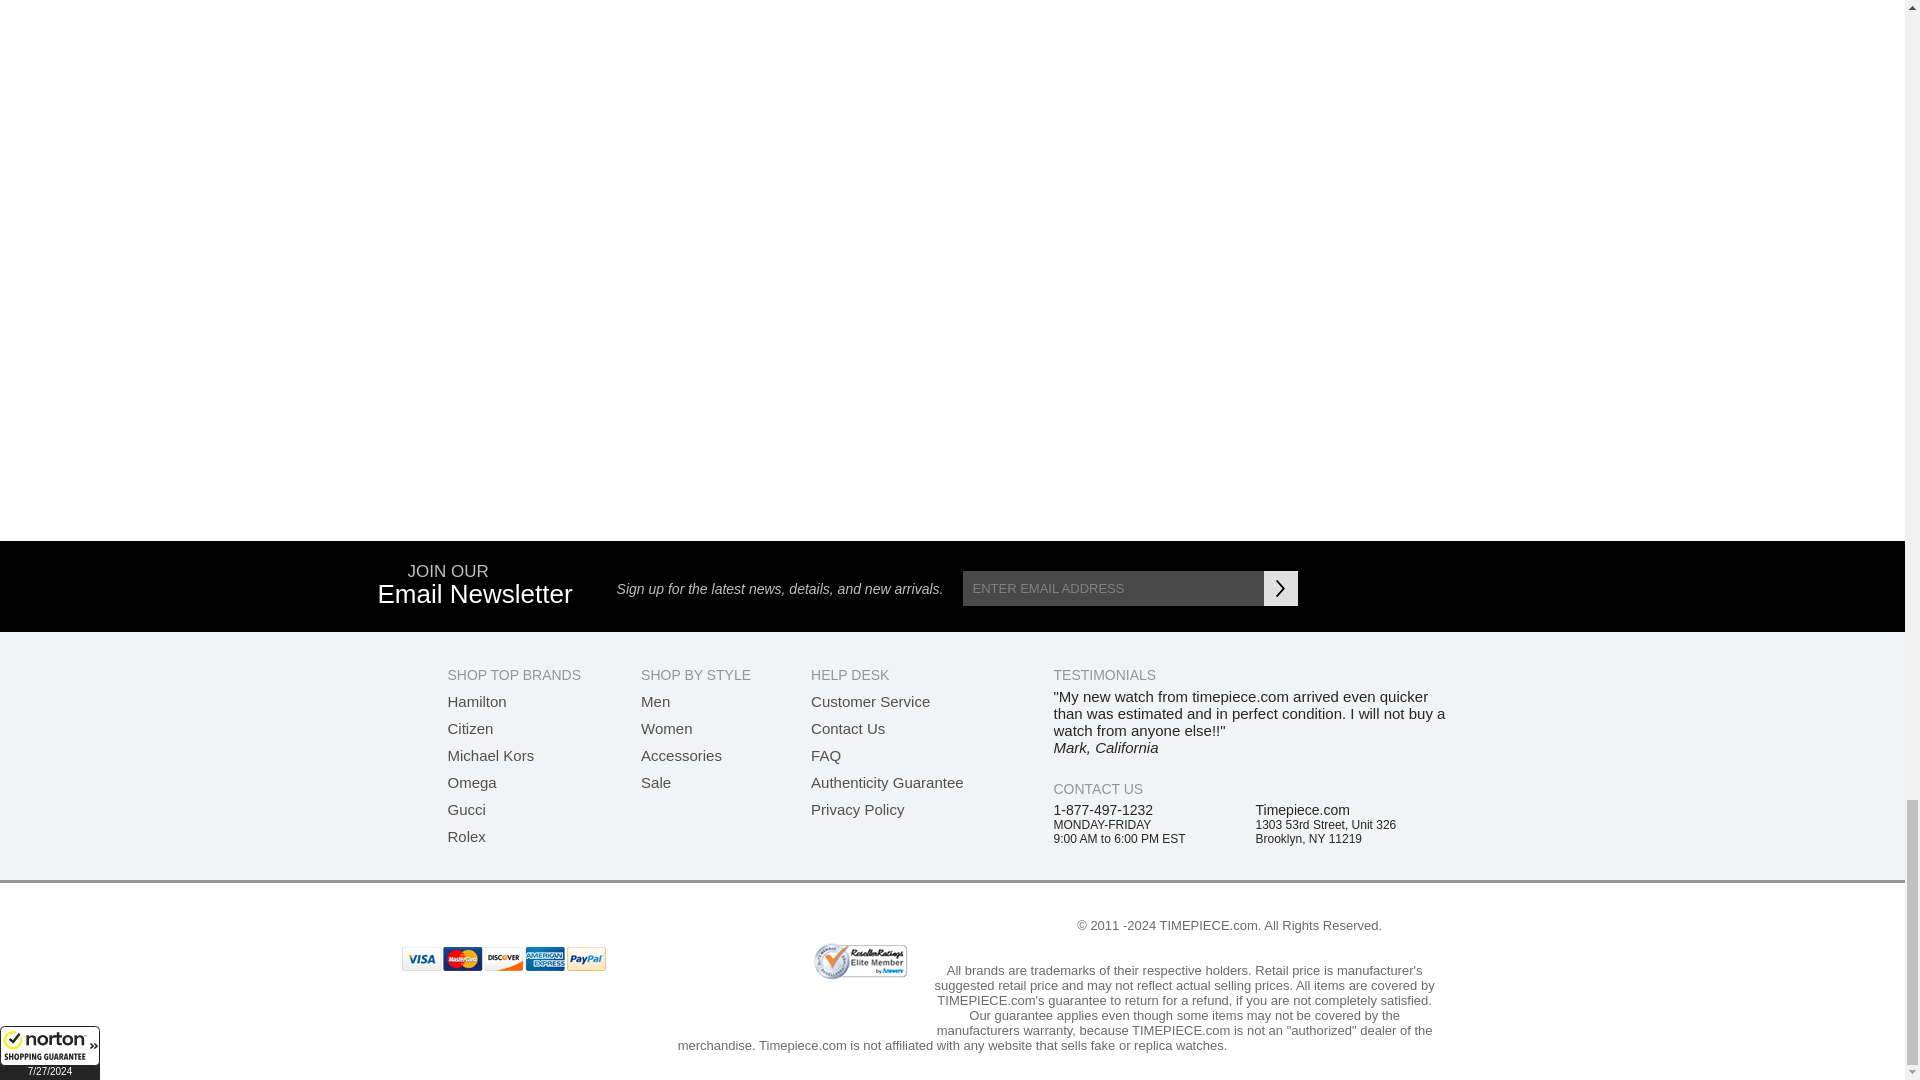  What do you see at coordinates (1112, 588) in the screenshot?
I see `ENTER EMAIL ADDRESS` at bounding box center [1112, 588].